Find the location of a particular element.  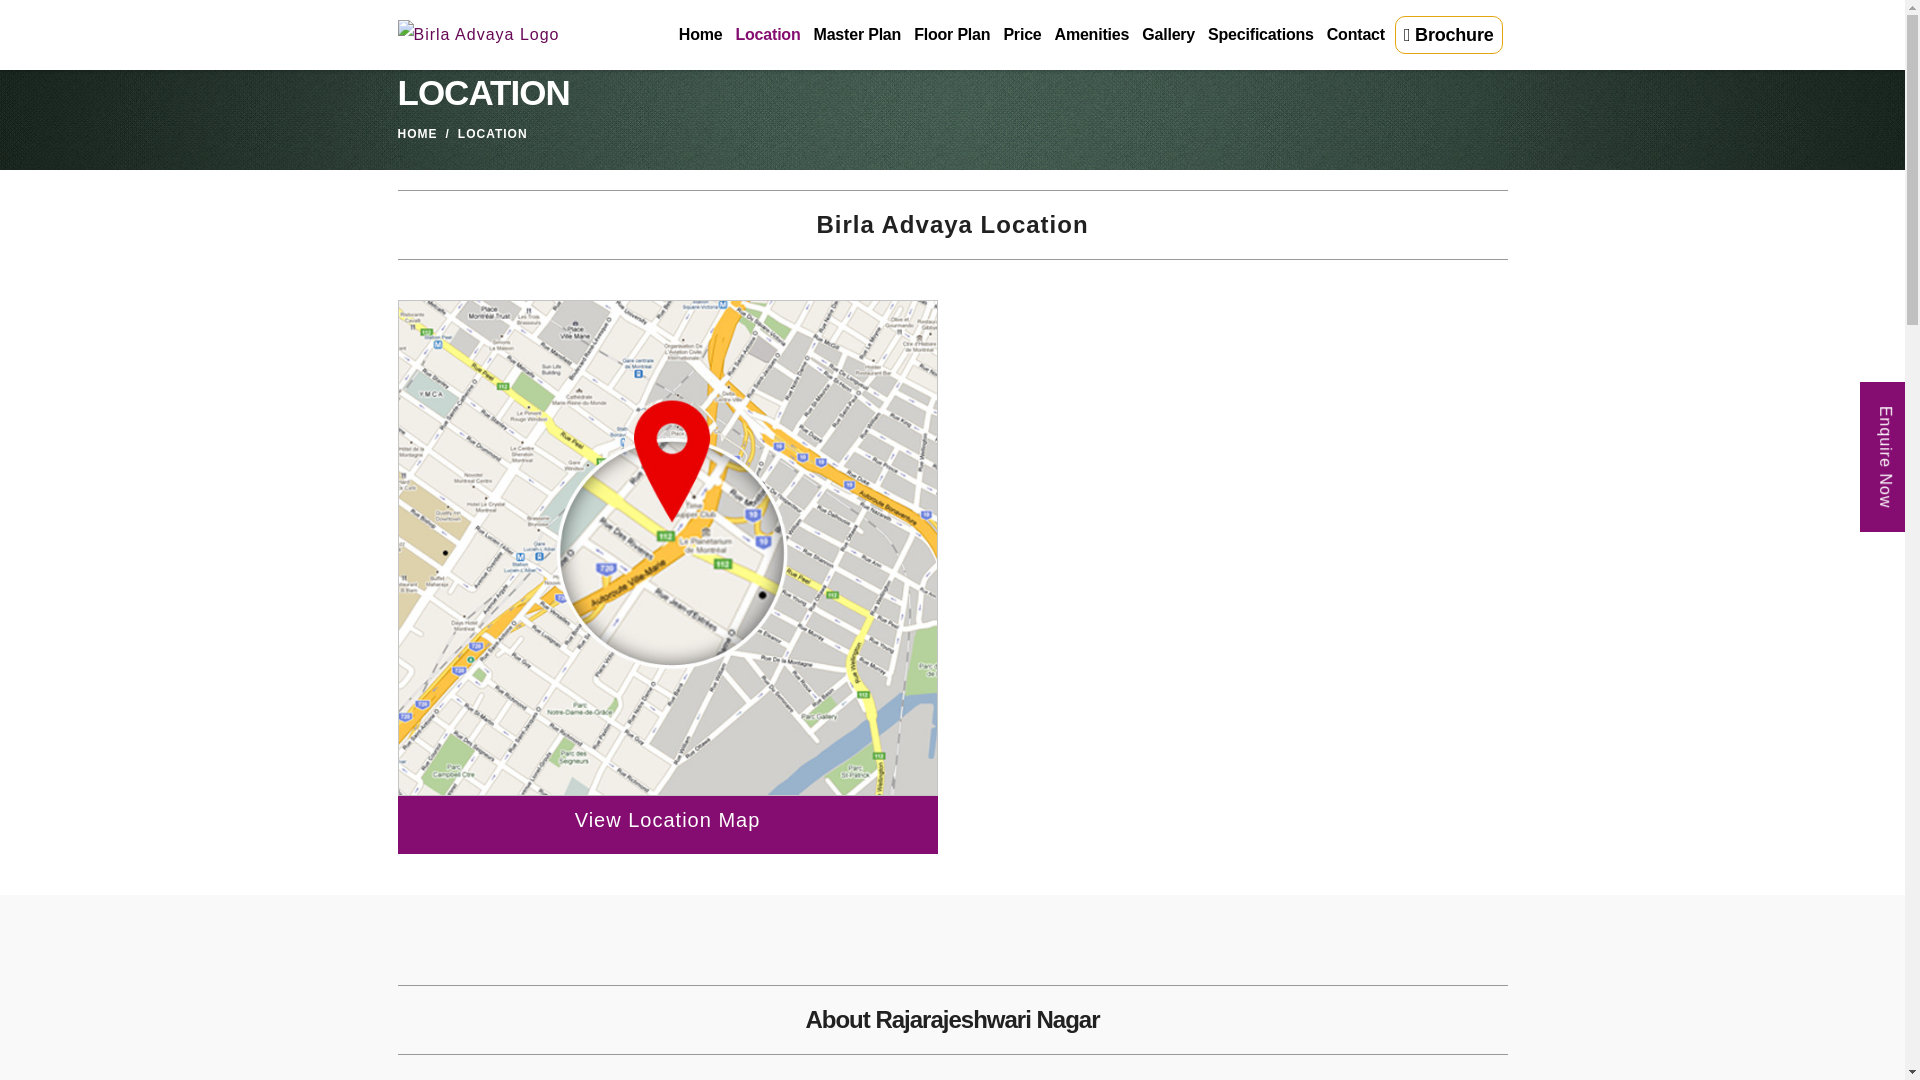

Brochure is located at coordinates (1449, 35).